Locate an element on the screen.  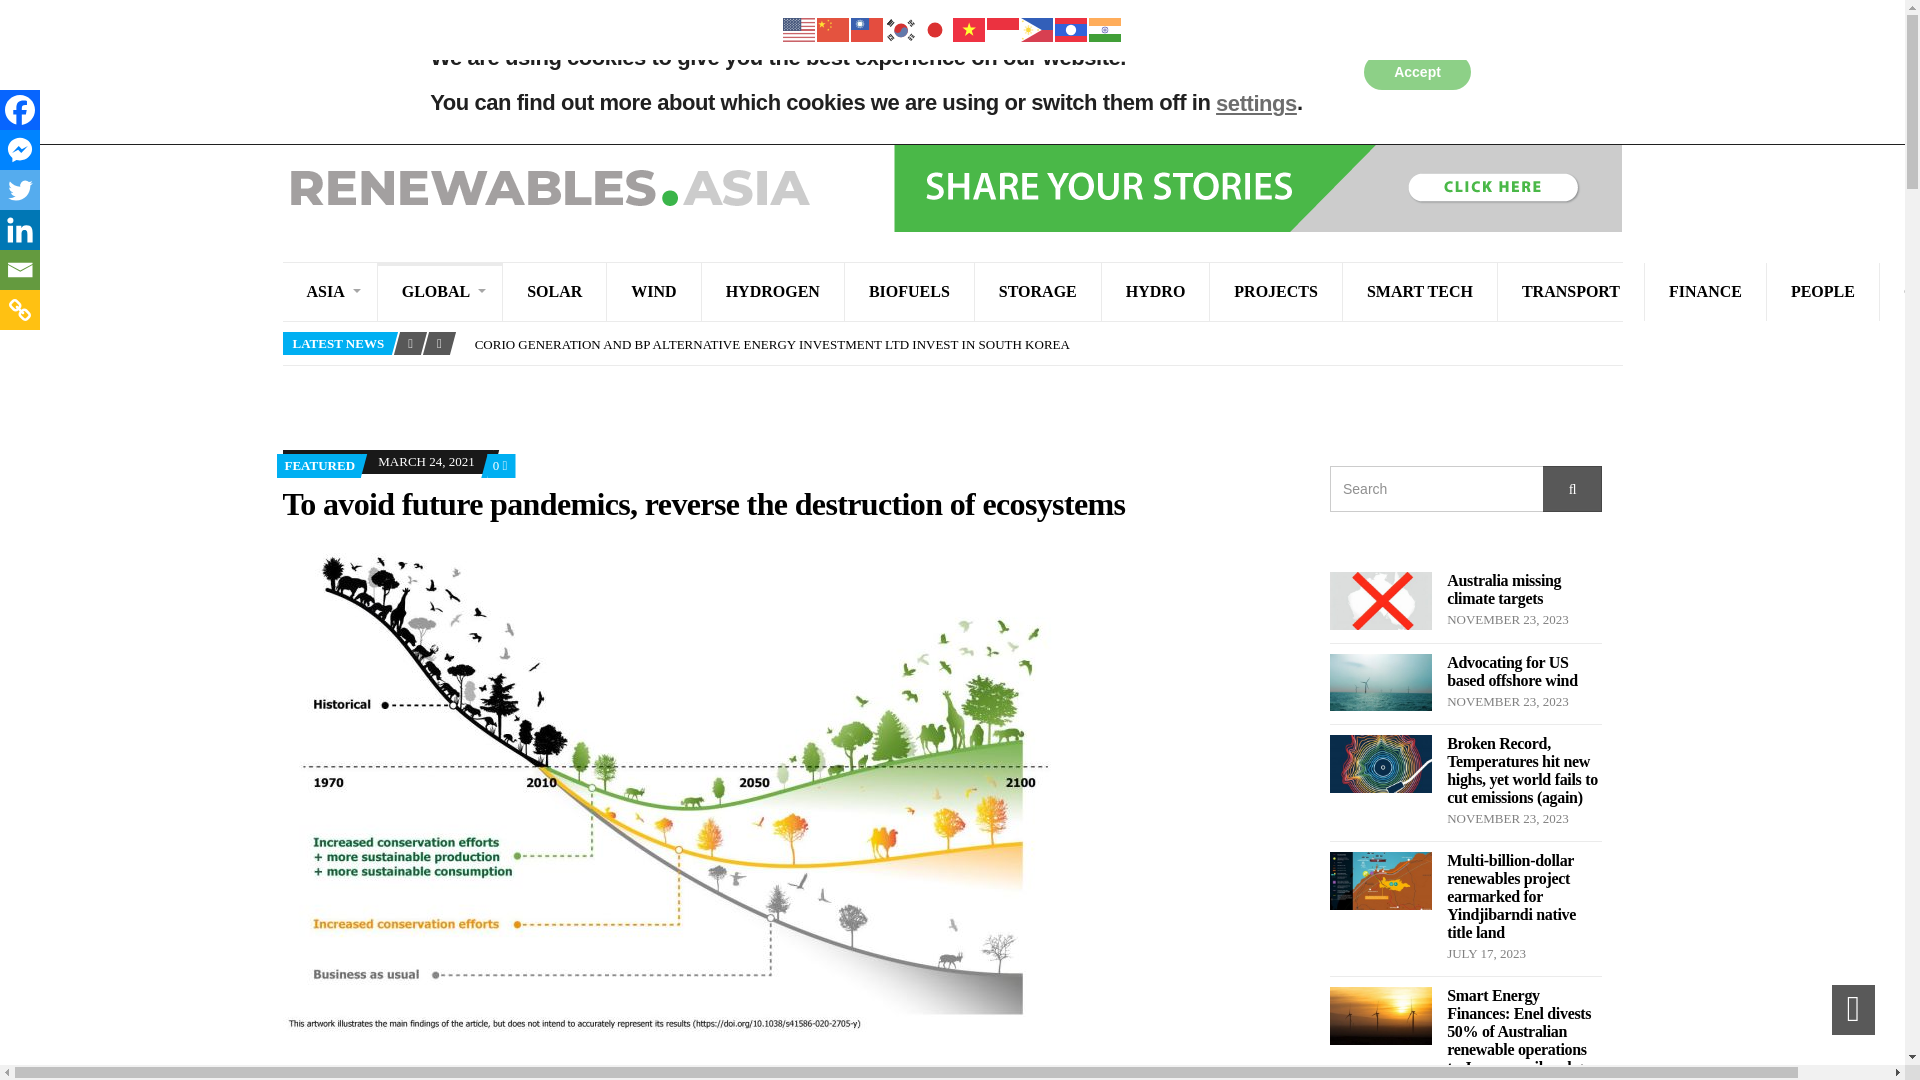
Vietnamese is located at coordinates (969, 28).